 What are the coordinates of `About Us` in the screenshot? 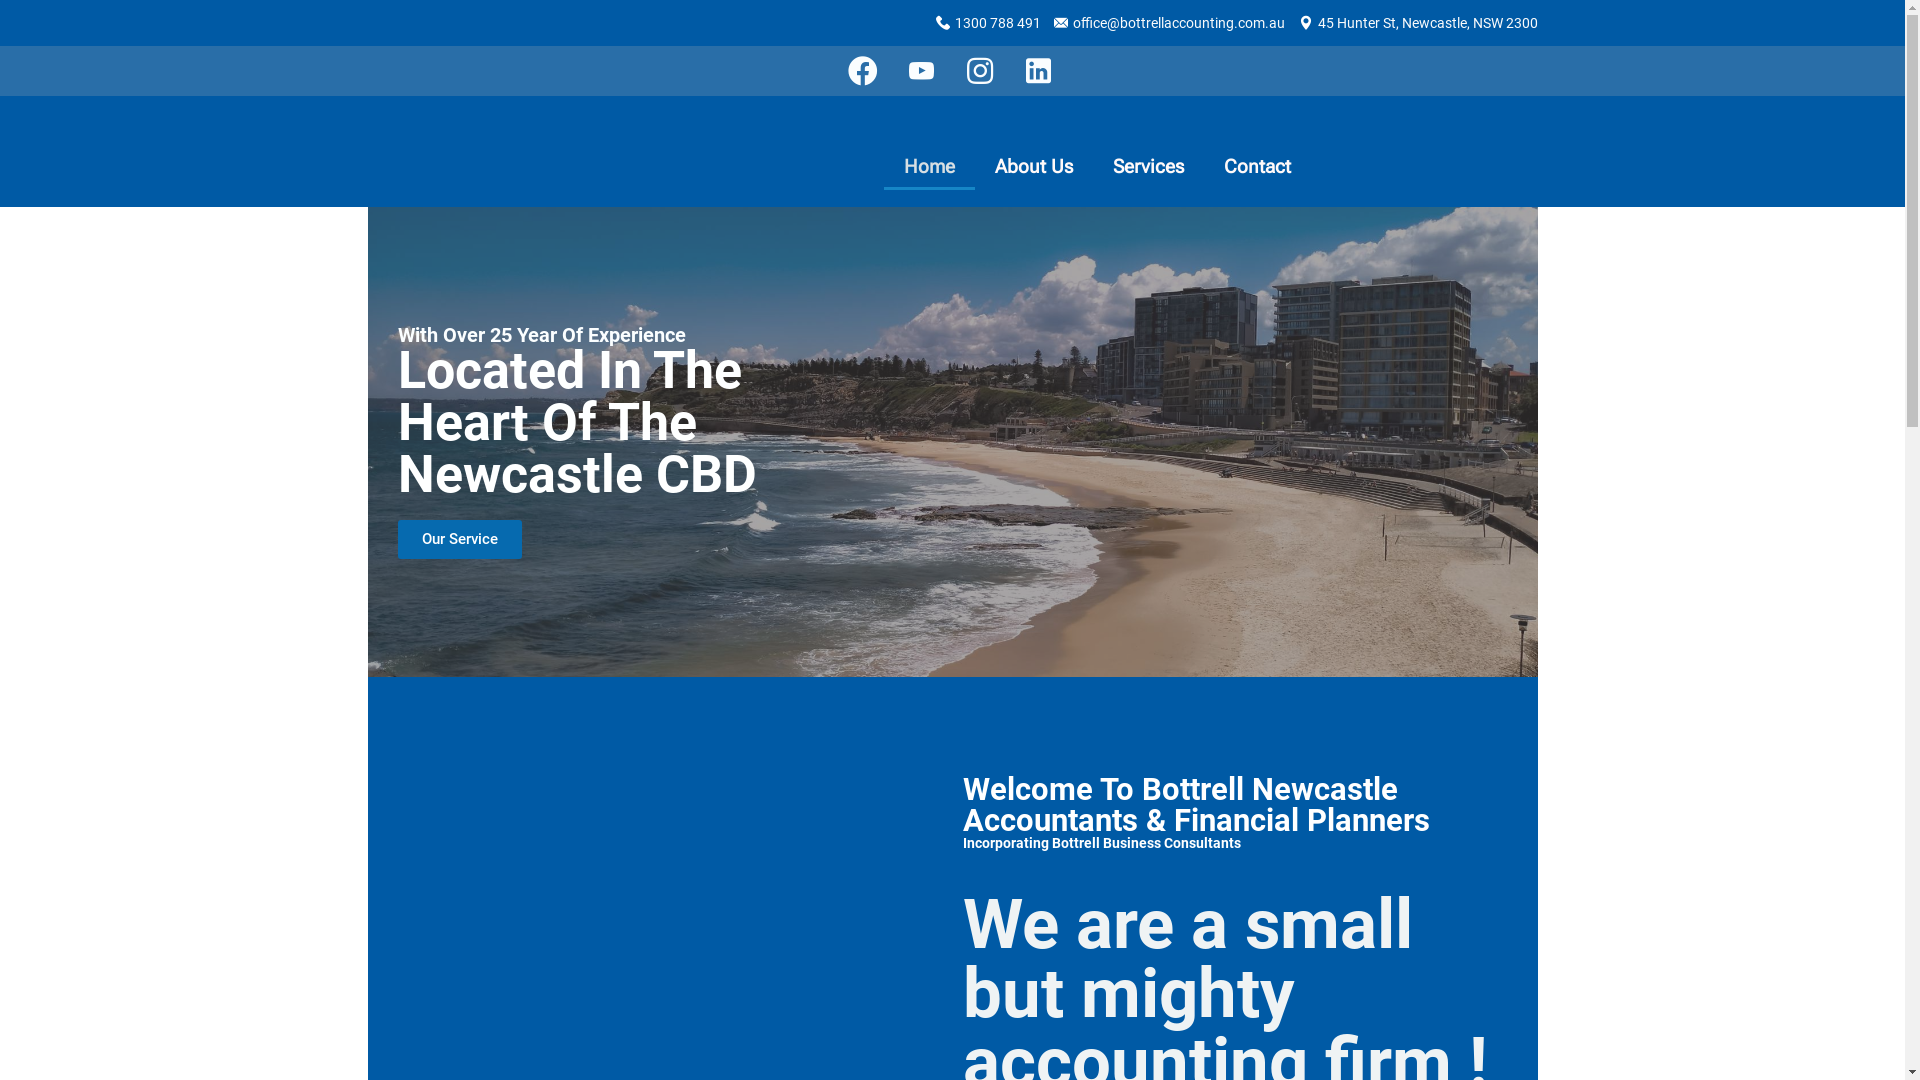 It's located at (1034, 167).